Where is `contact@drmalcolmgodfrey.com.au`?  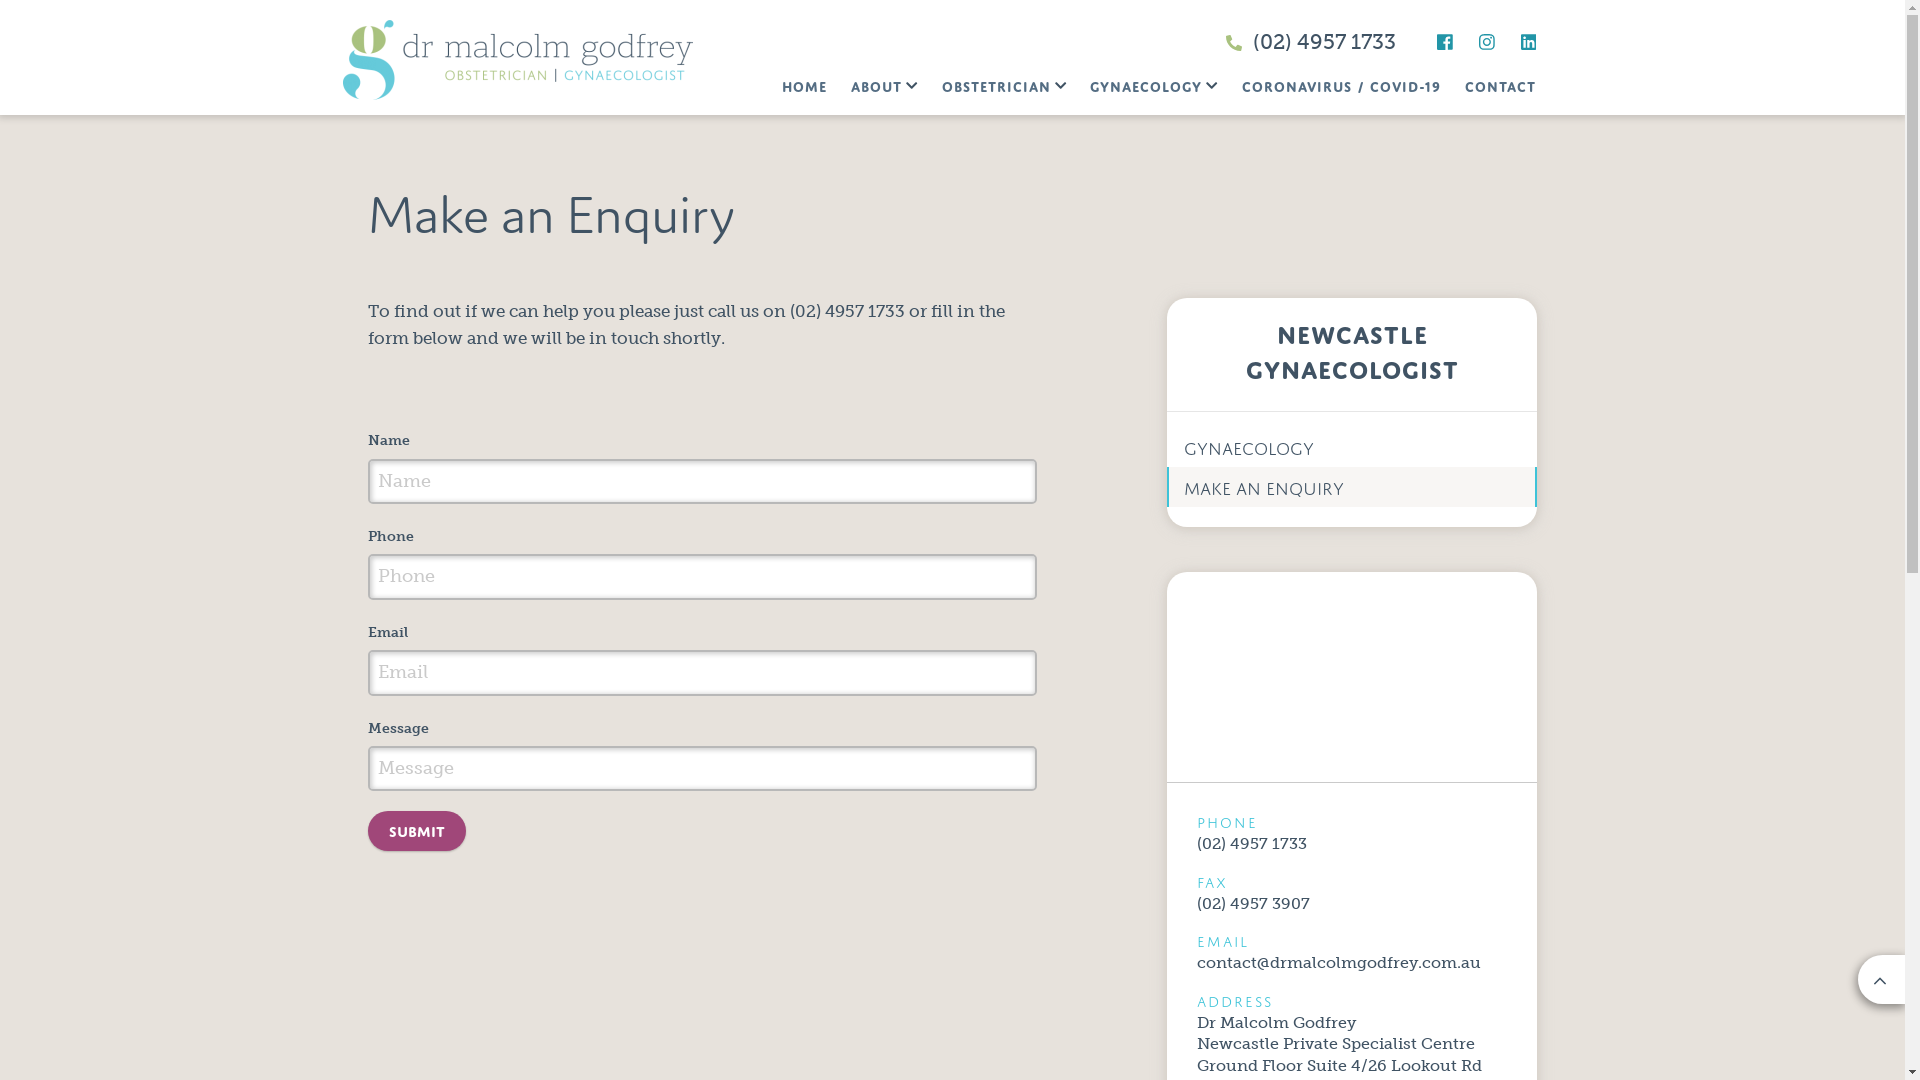
contact@drmalcolmgodfrey.com.au is located at coordinates (1339, 962).